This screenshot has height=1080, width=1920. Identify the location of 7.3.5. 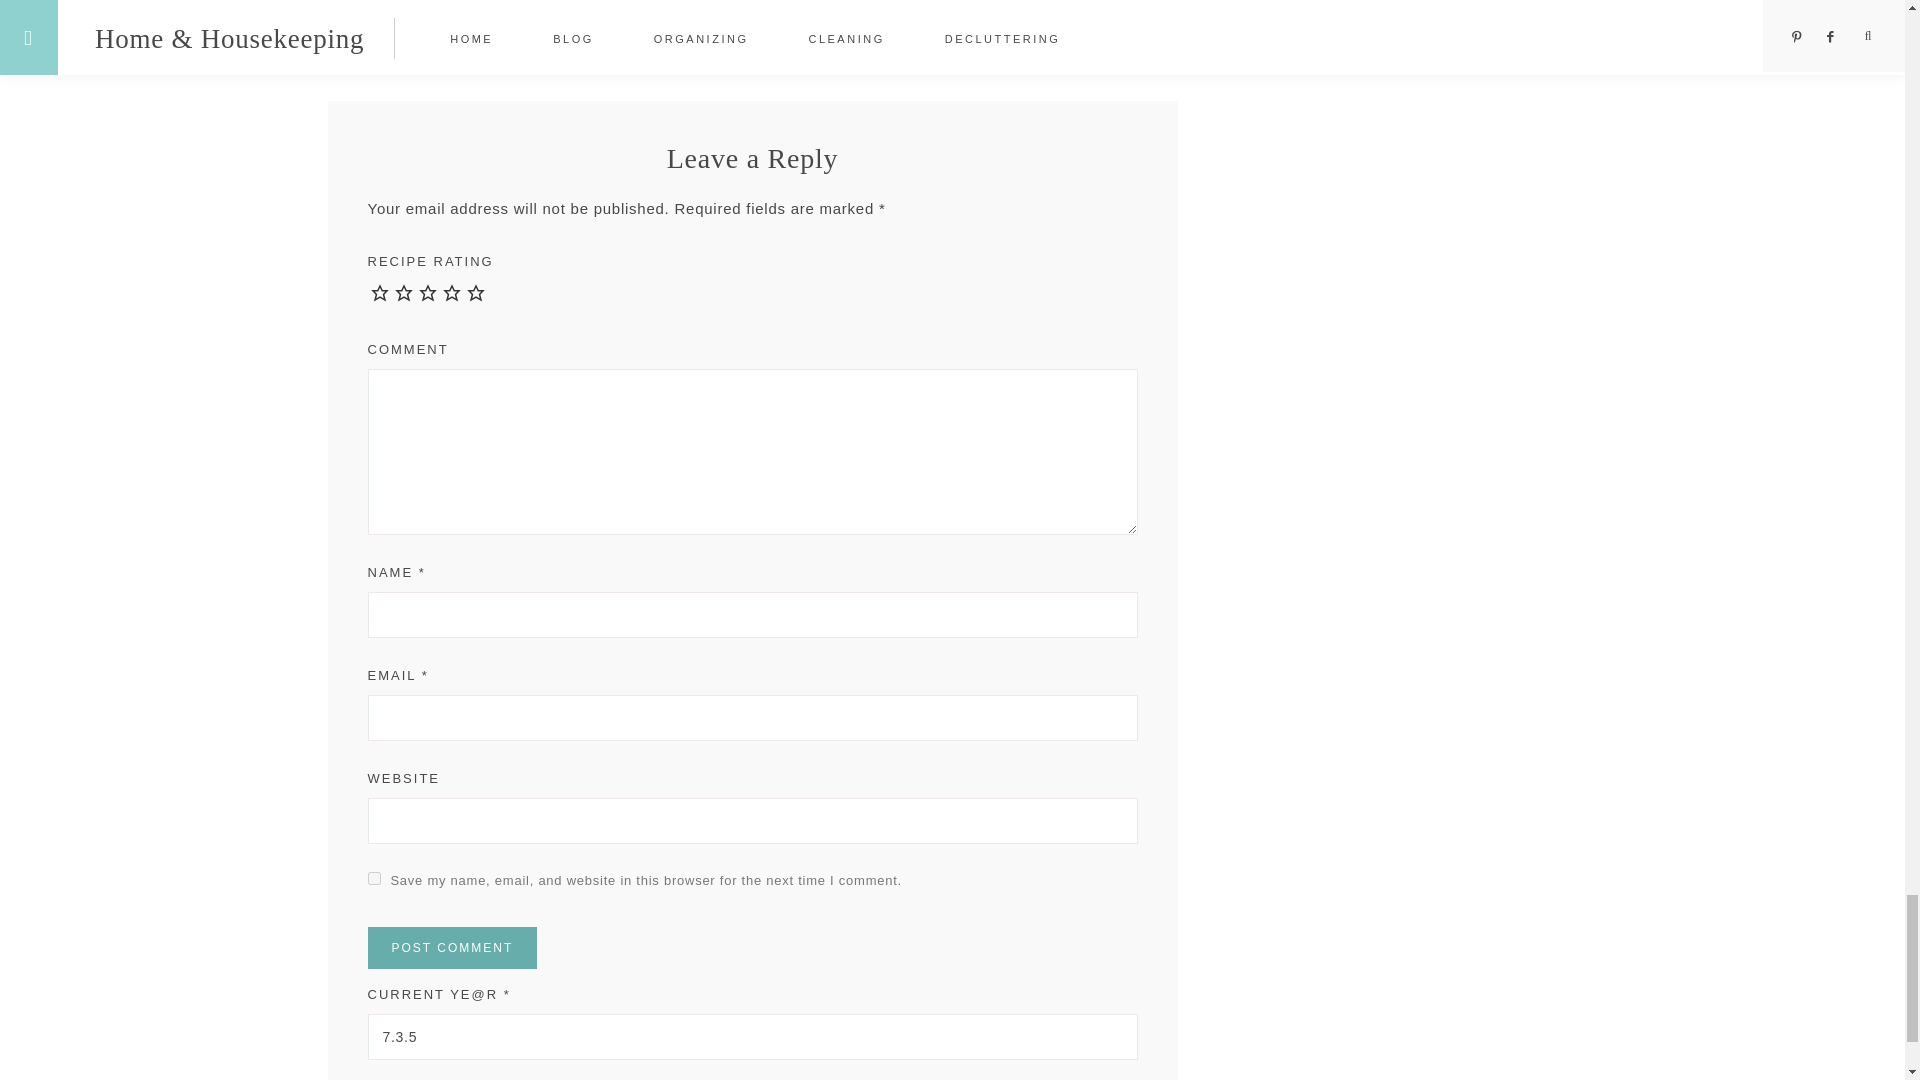
(753, 1036).